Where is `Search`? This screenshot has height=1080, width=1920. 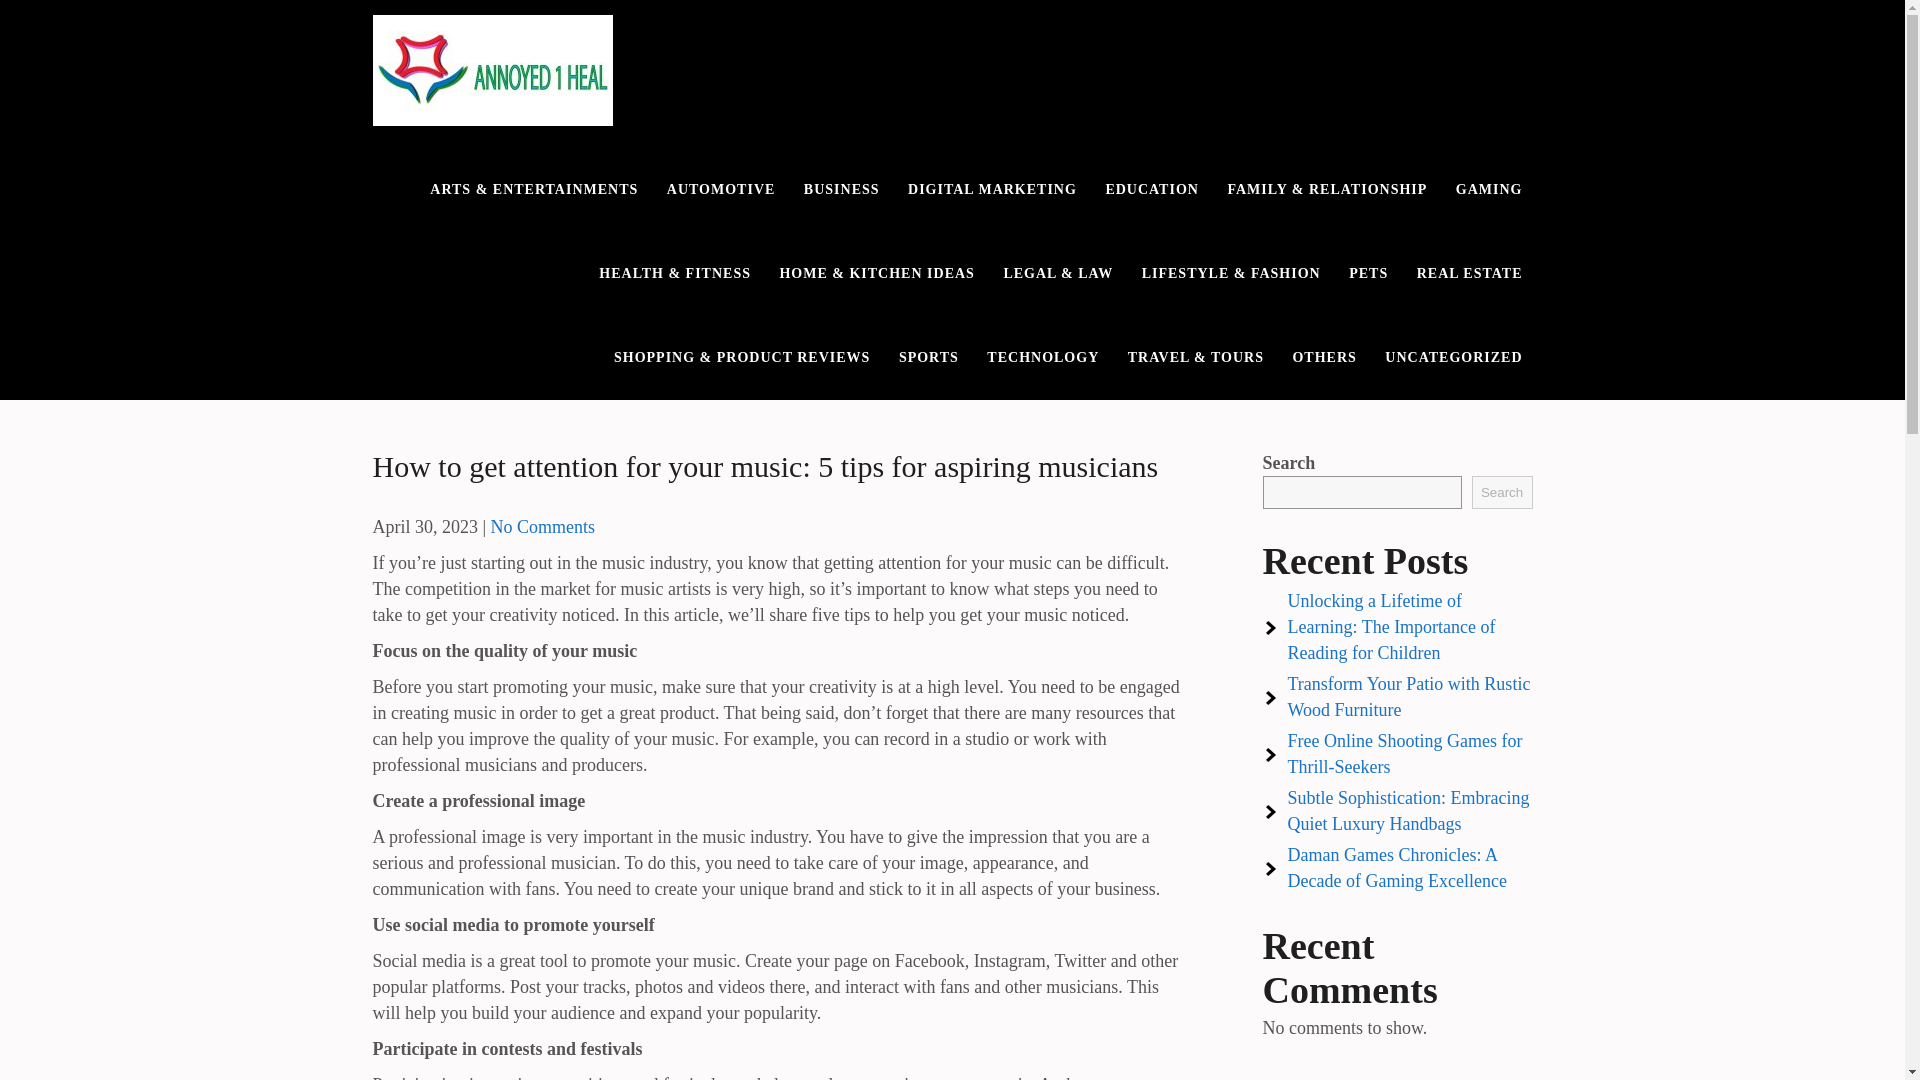 Search is located at coordinates (1502, 492).